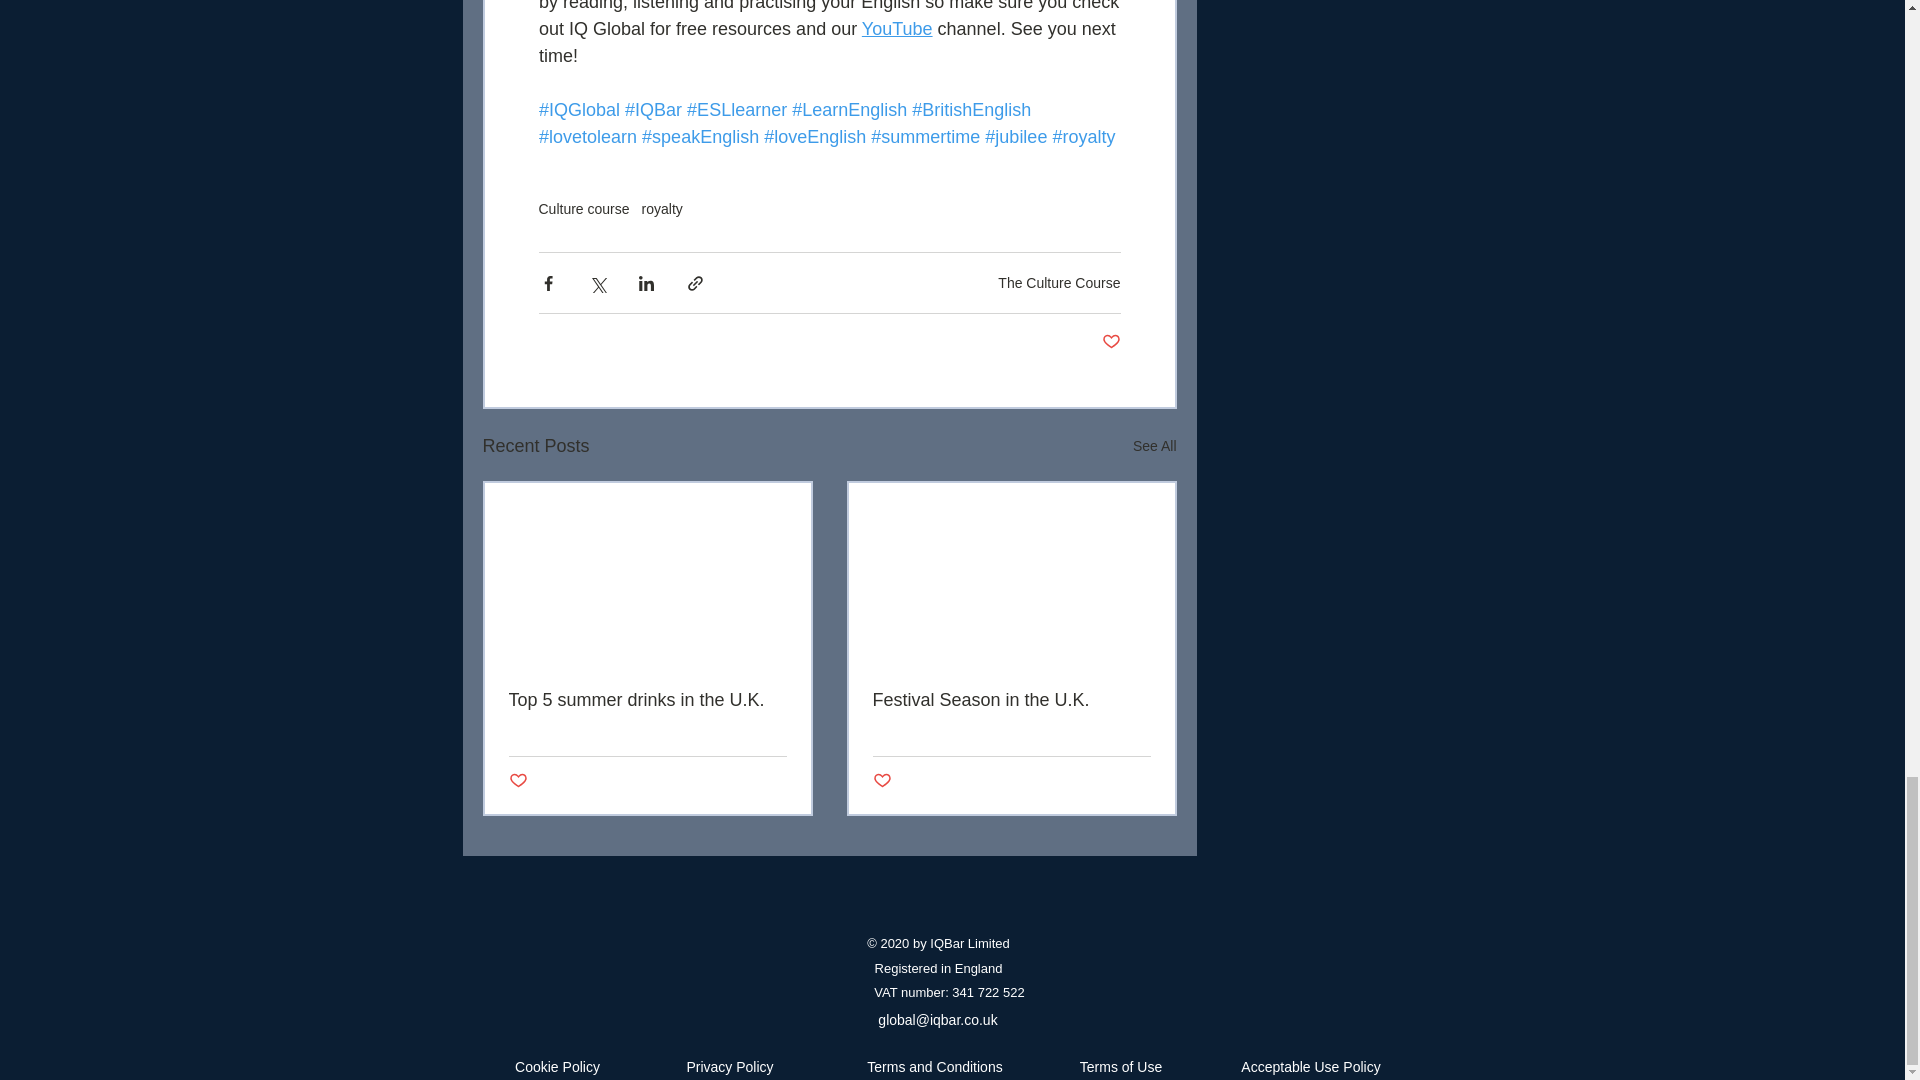 The height and width of the screenshot is (1080, 1920). Describe the element at coordinates (1010, 700) in the screenshot. I see `Festival Season in the U.K.` at that location.